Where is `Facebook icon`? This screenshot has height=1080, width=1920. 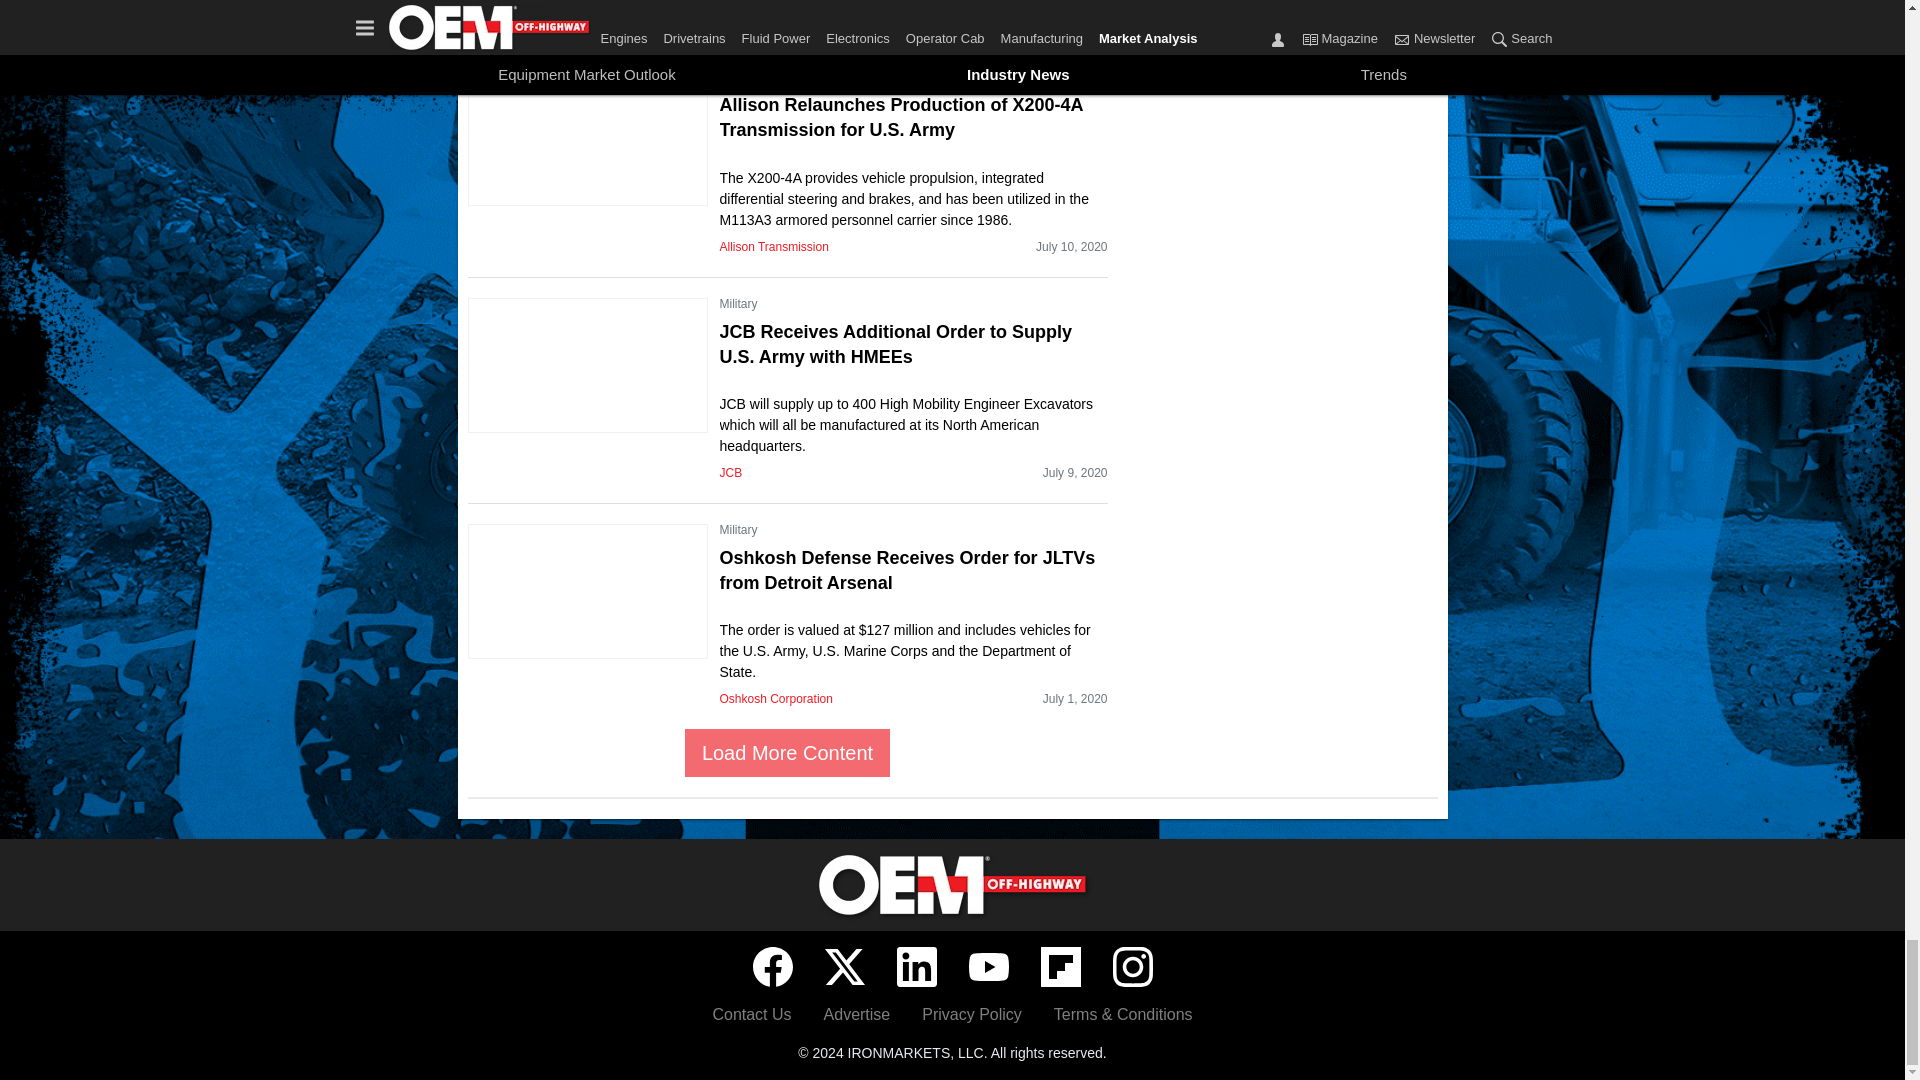 Facebook icon is located at coordinates (772, 967).